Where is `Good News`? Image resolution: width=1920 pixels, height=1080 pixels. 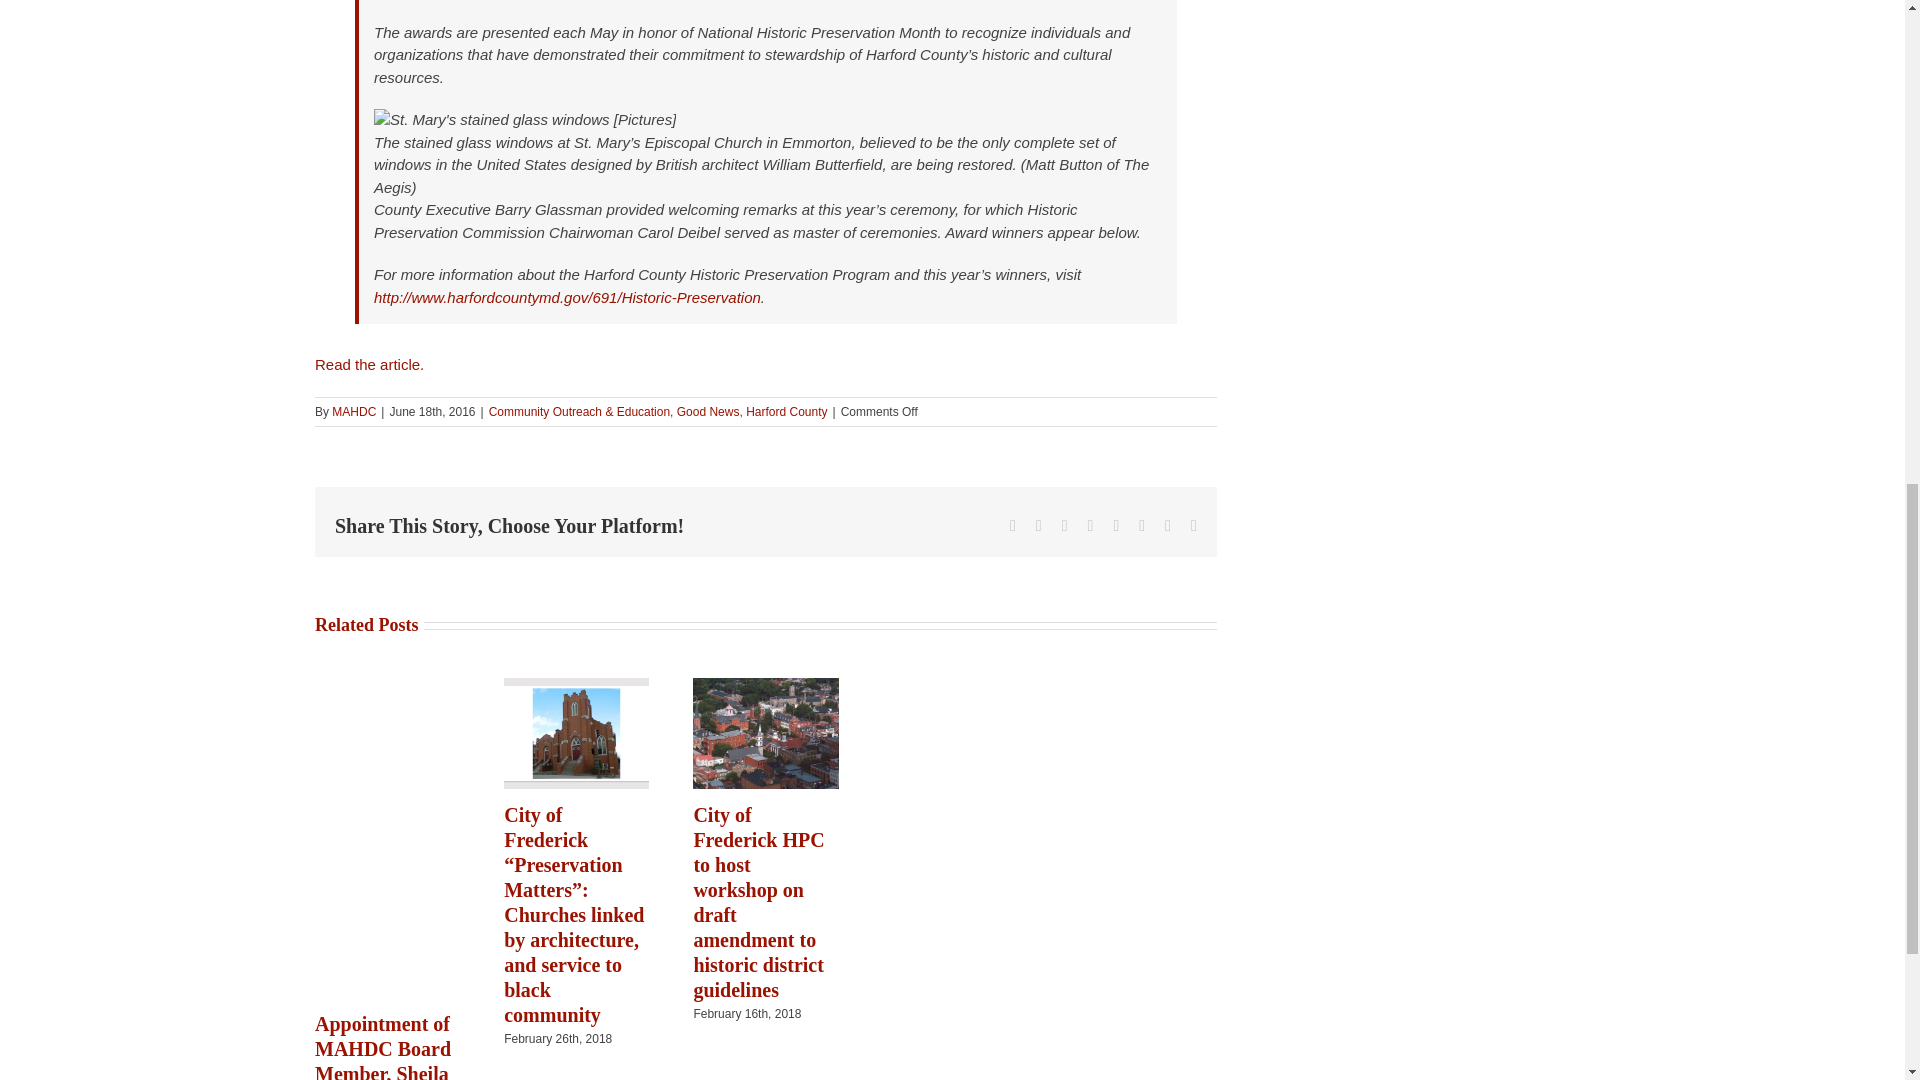
Good News is located at coordinates (708, 412).